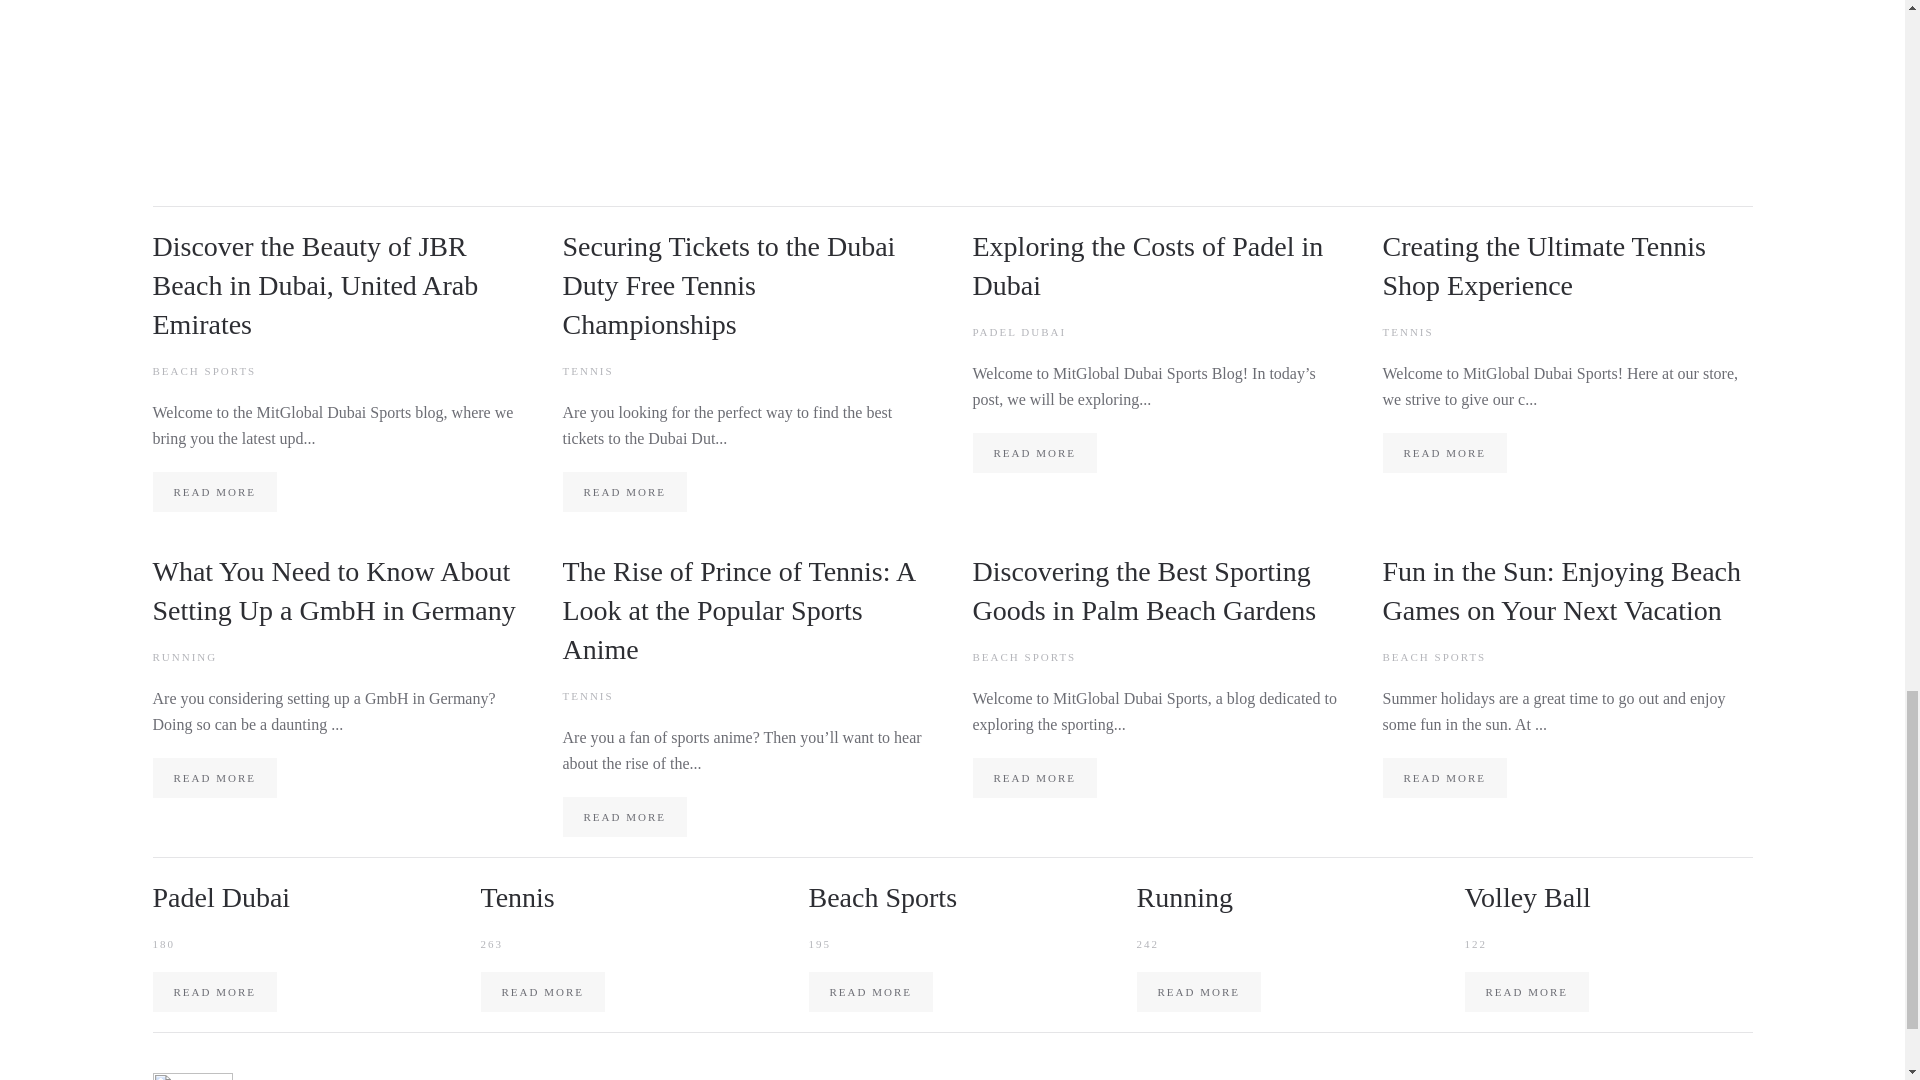 The image size is (1920, 1080). Describe the element at coordinates (184, 657) in the screenshot. I see `RUNNING` at that location.